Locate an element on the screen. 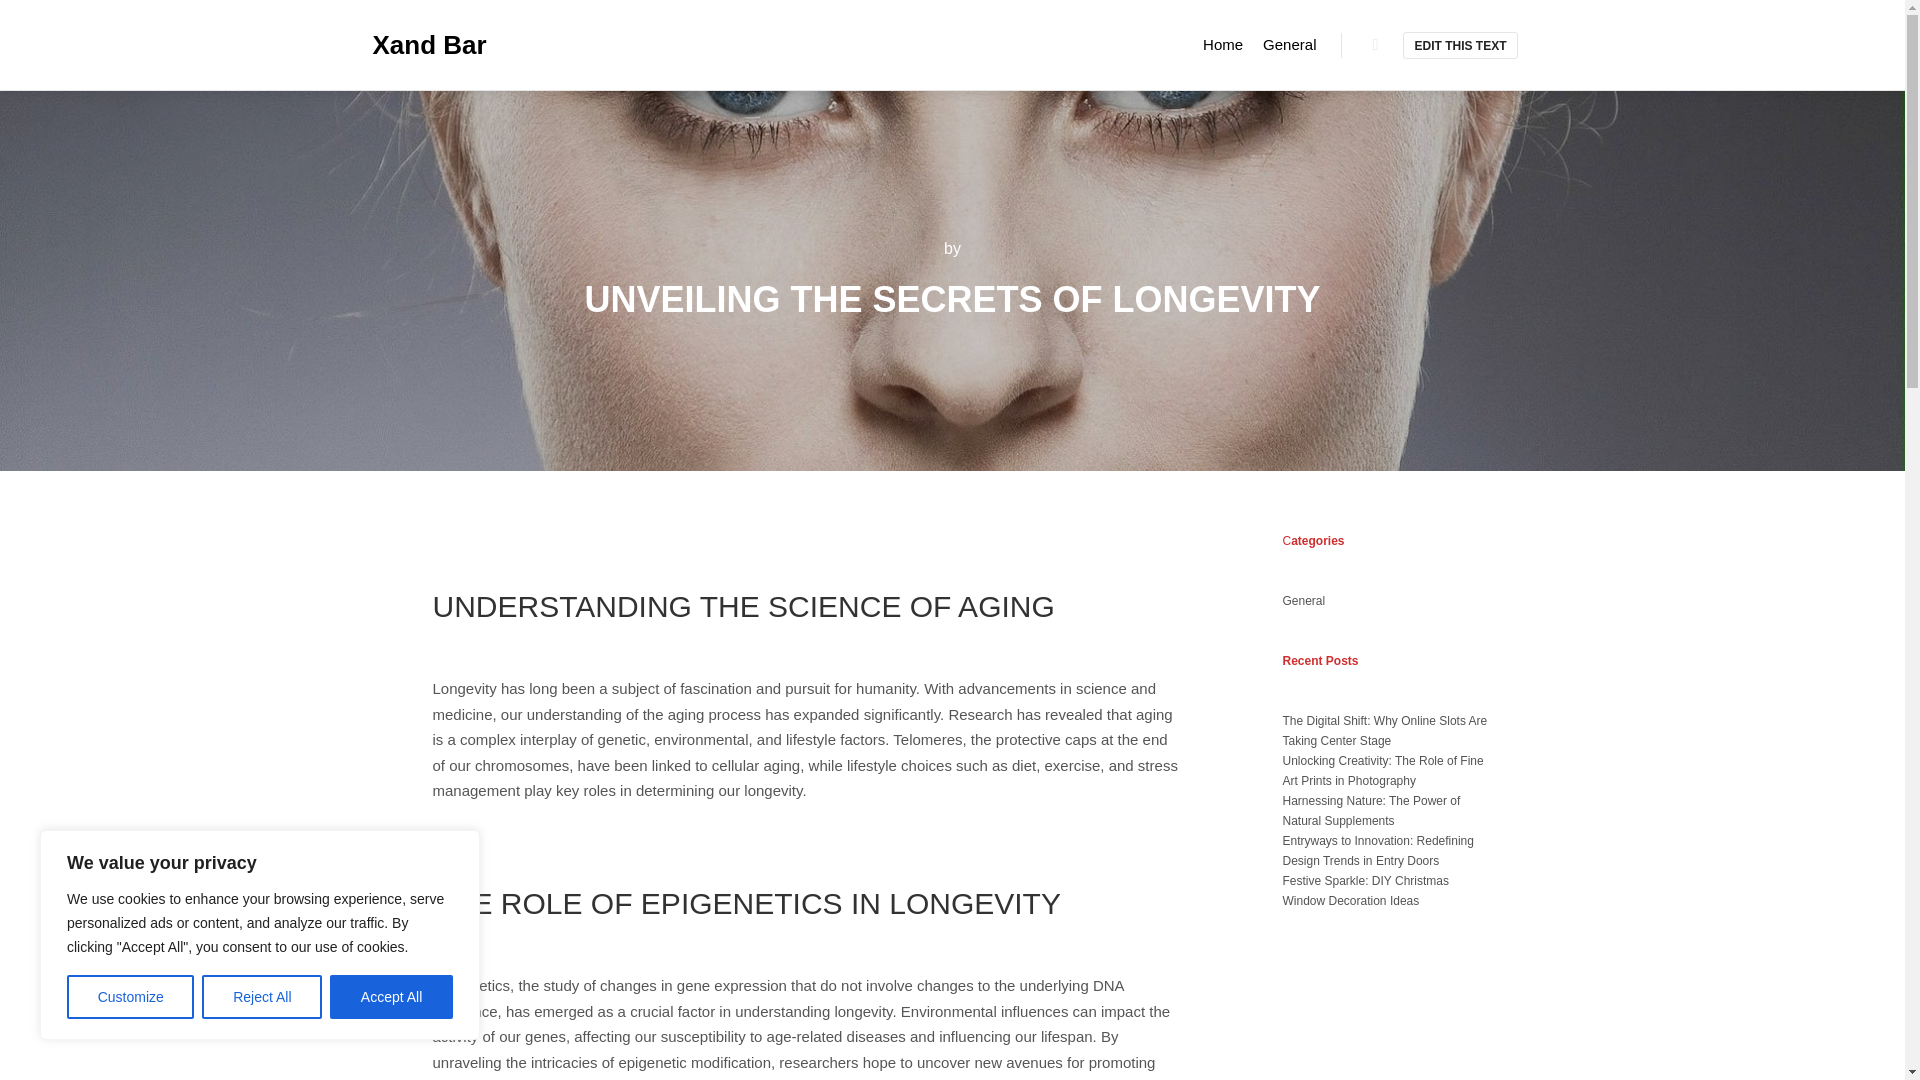  Customize is located at coordinates (130, 997).